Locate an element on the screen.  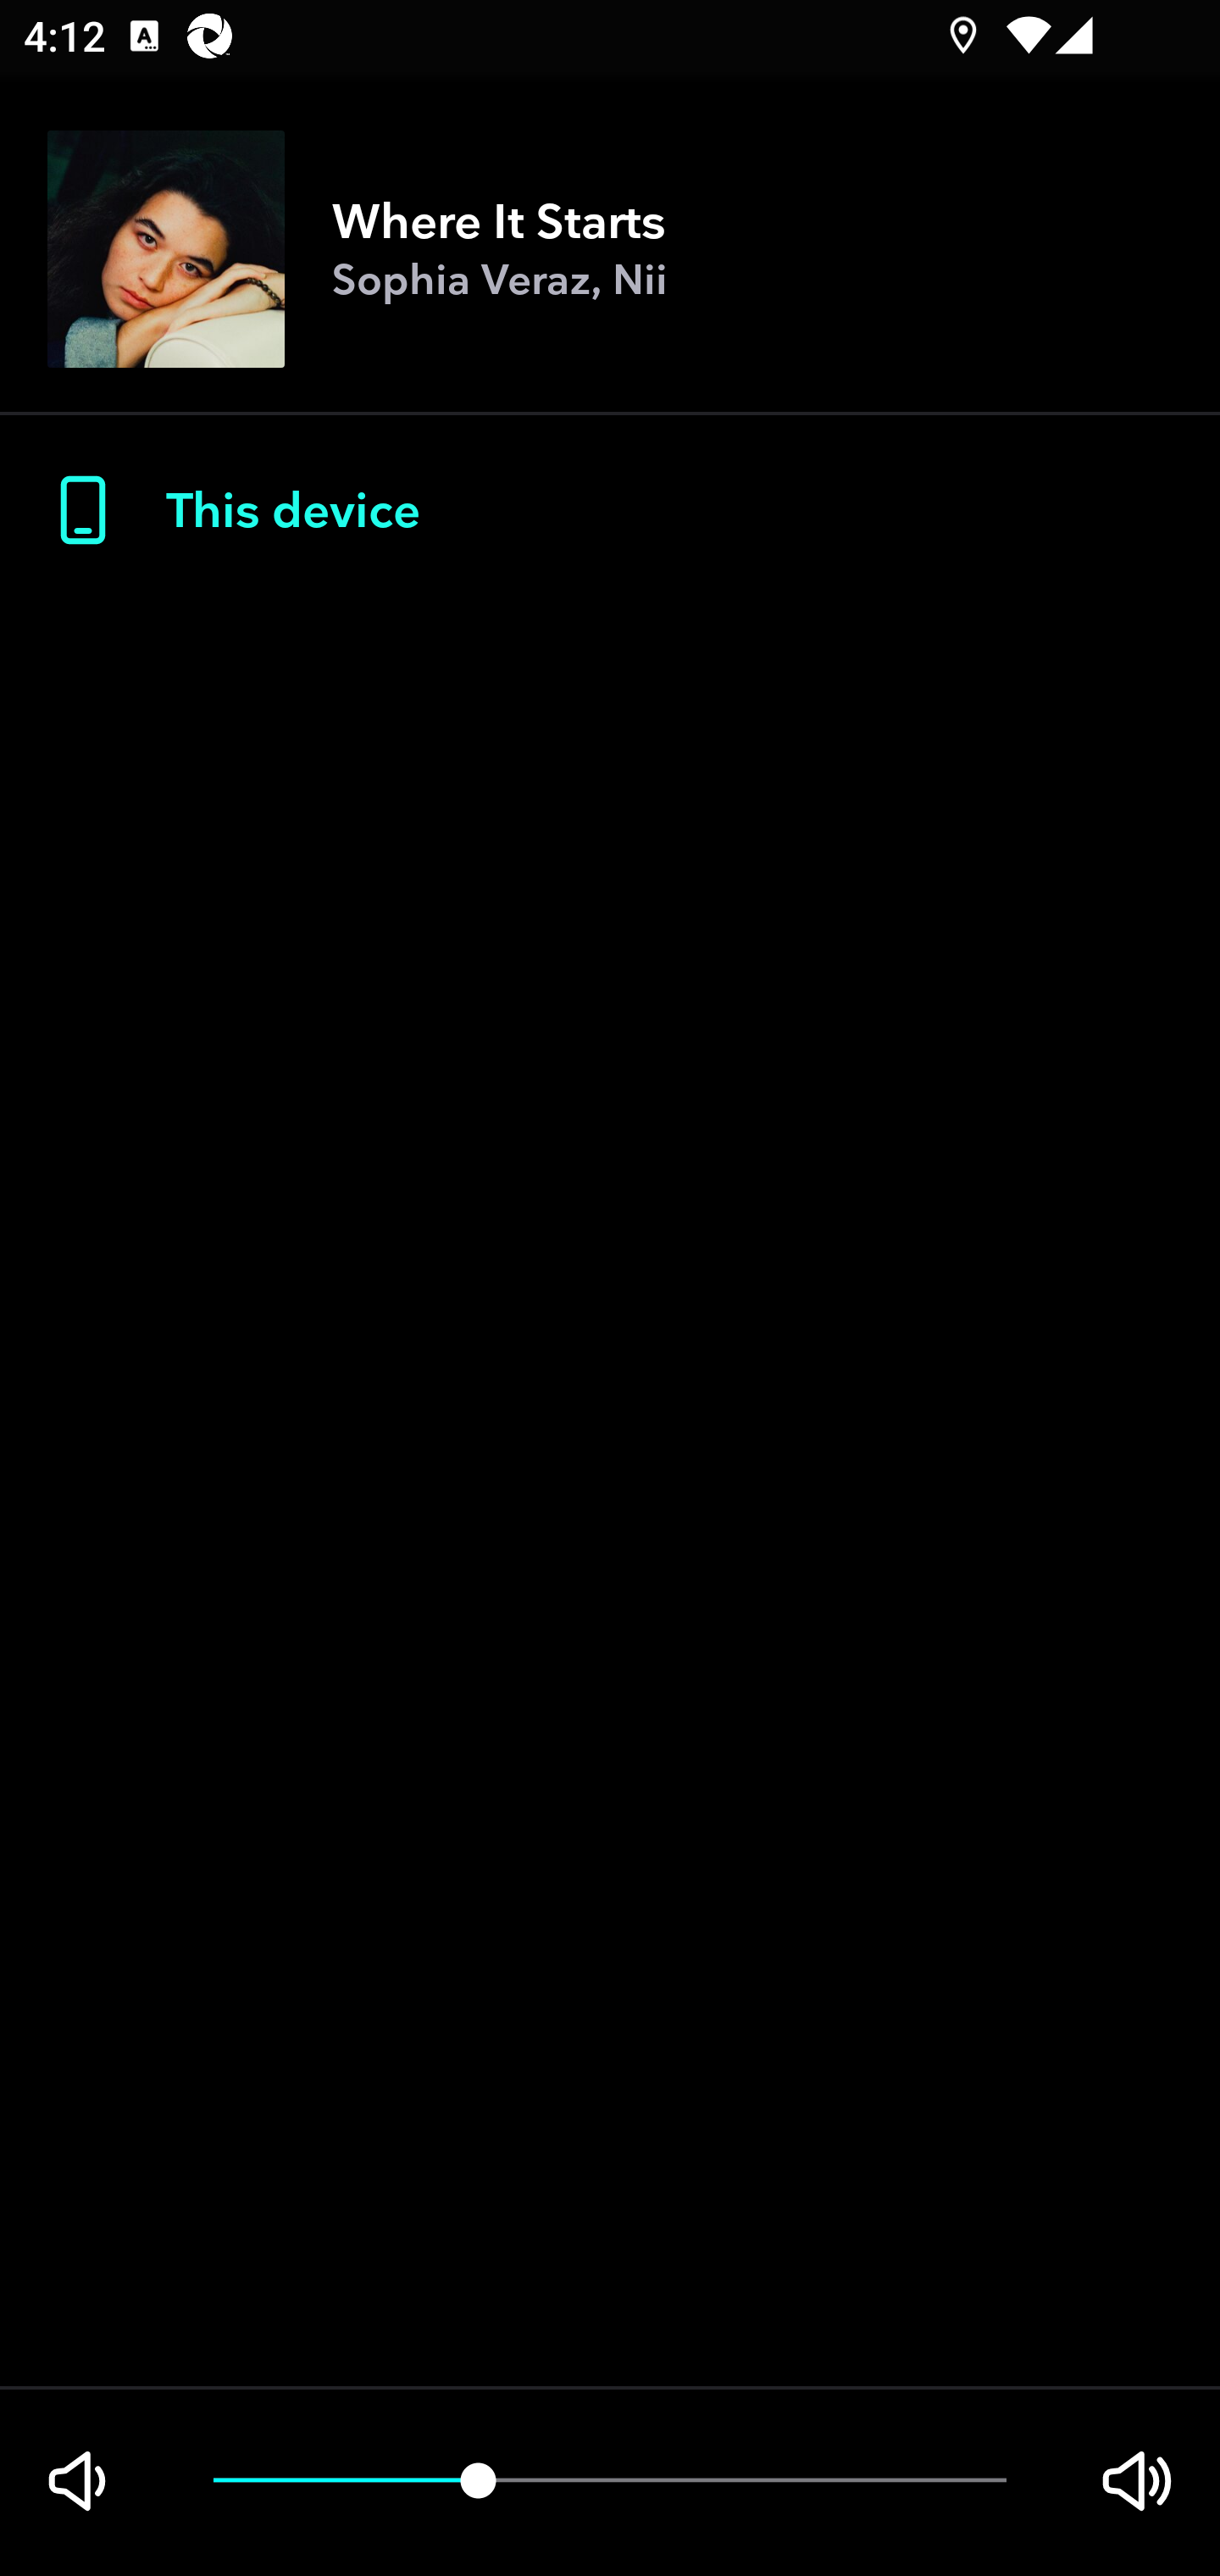
This device is located at coordinates (610, 510).